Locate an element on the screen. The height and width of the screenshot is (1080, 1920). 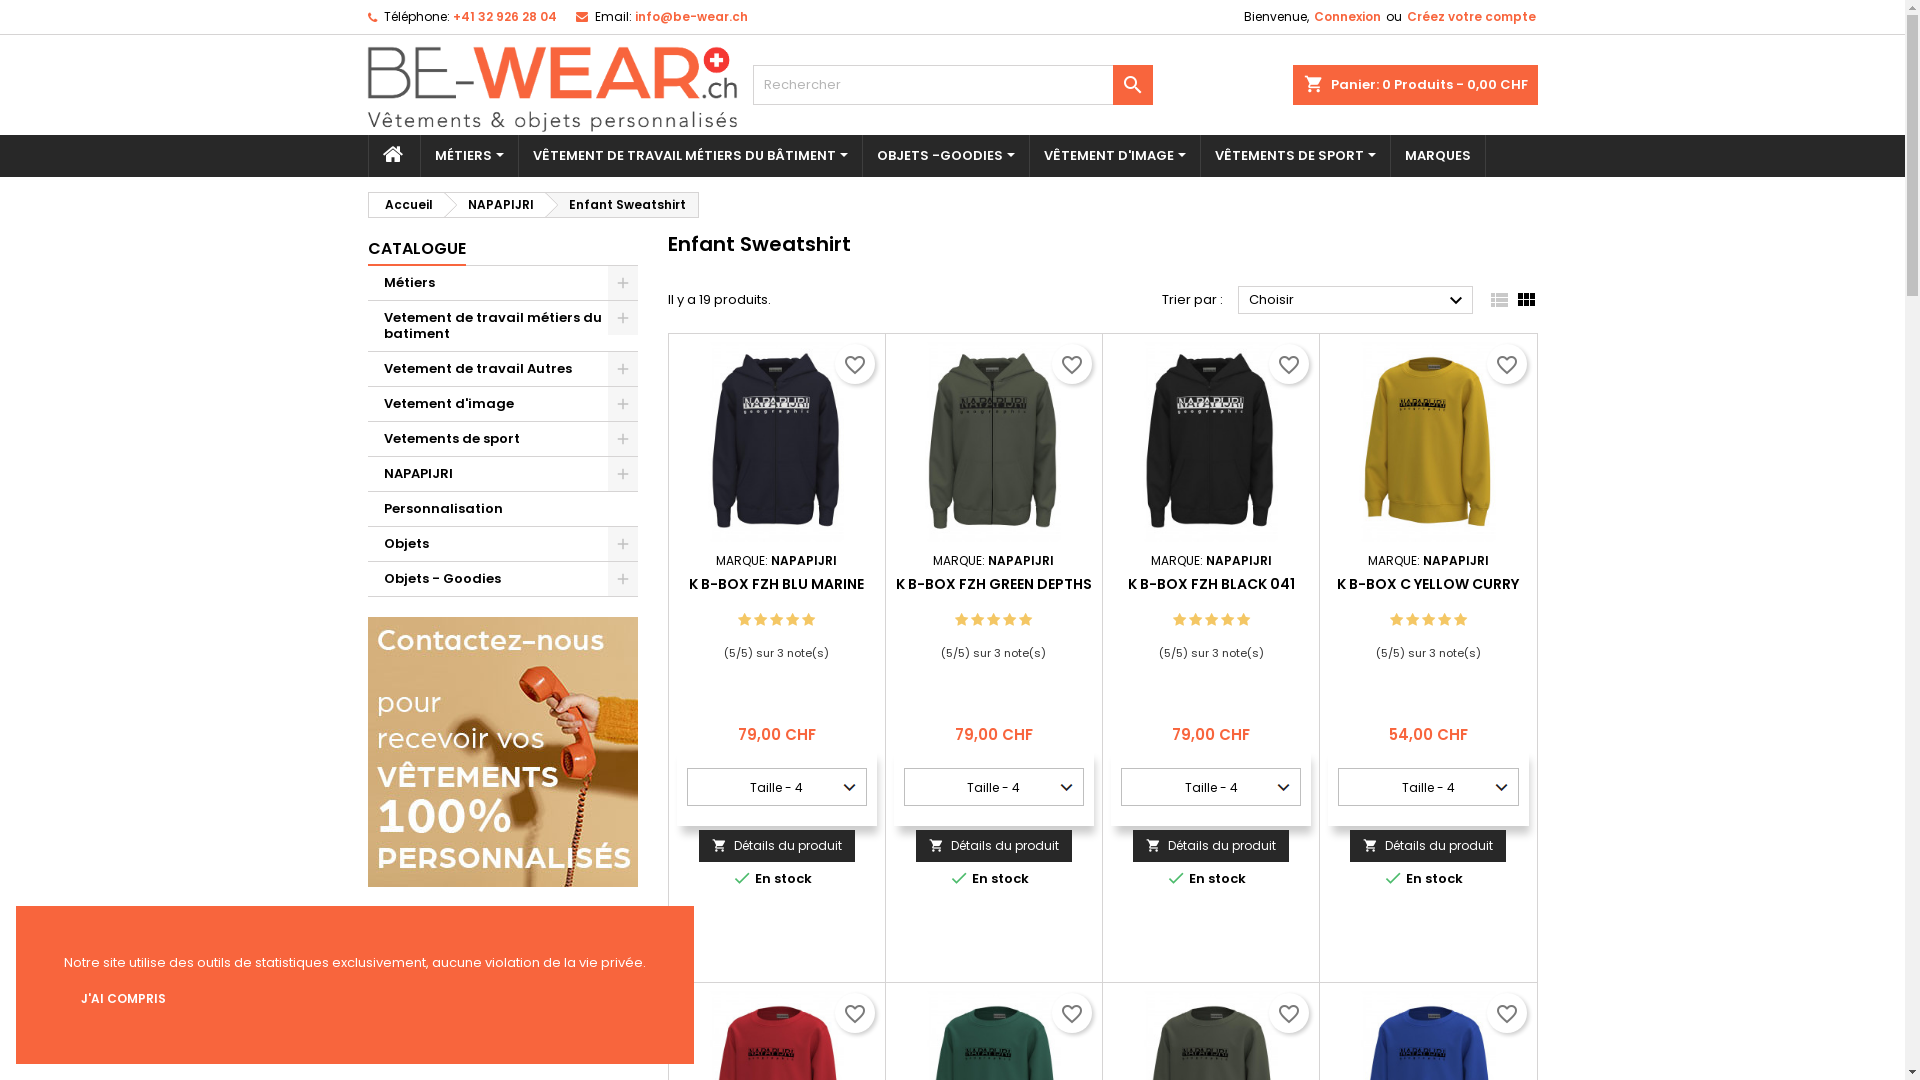
3 is located at coordinates (1212, 620).